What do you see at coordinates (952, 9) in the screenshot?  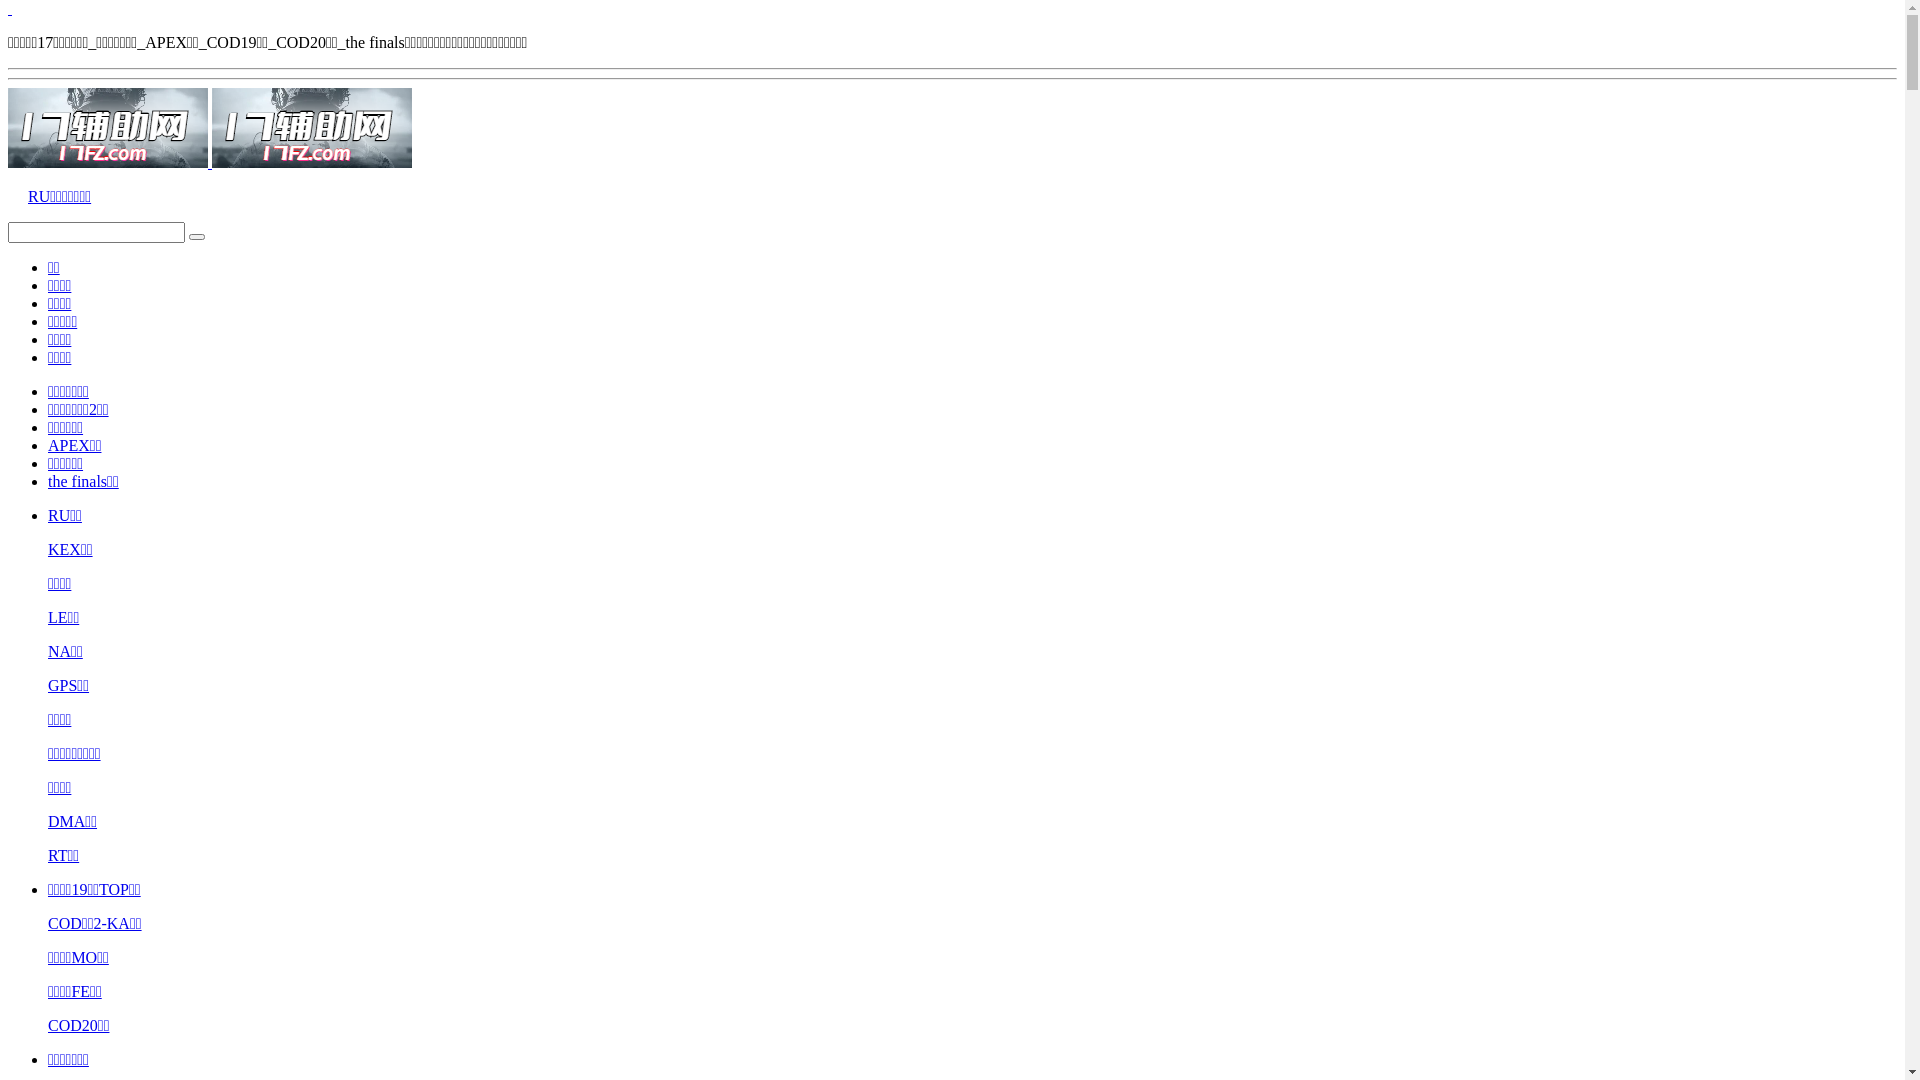 I see ` ` at bounding box center [952, 9].